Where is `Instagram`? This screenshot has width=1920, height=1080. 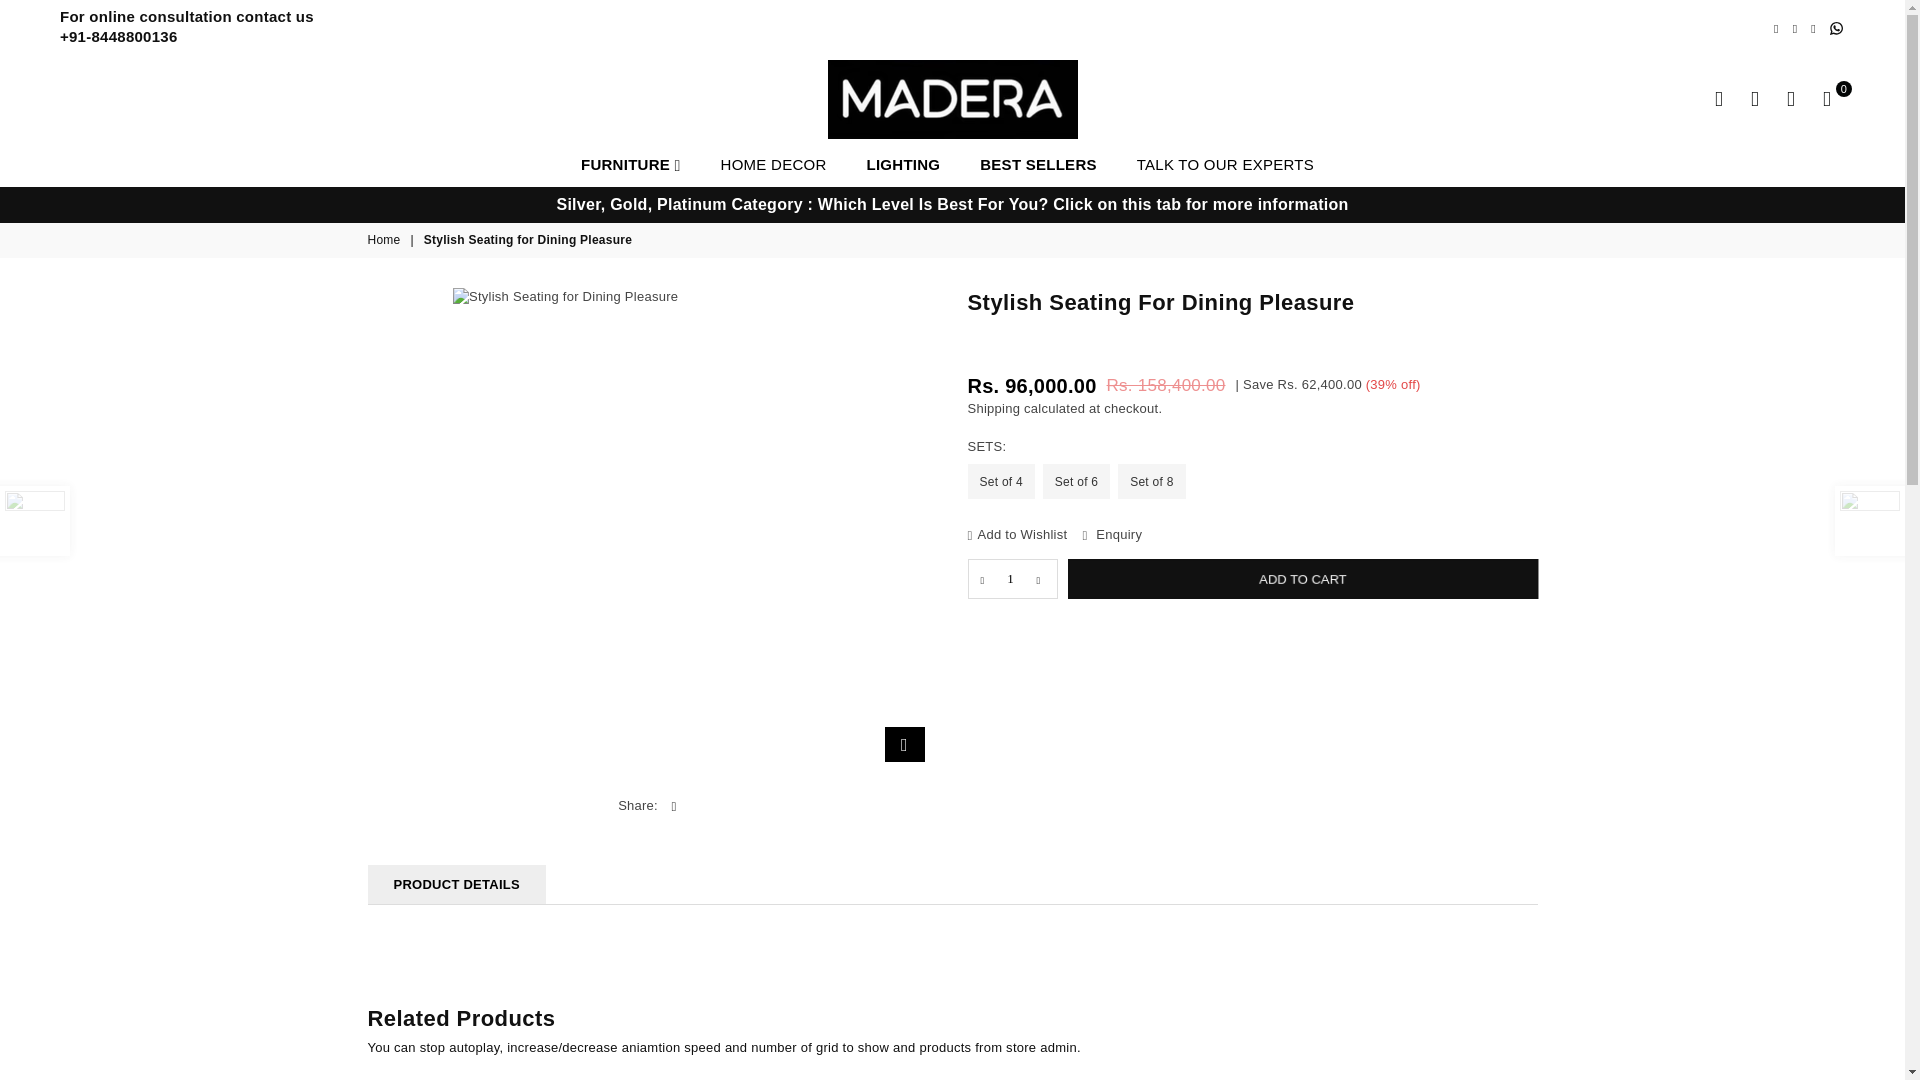
Instagram is located at coordinates (1794, 28).